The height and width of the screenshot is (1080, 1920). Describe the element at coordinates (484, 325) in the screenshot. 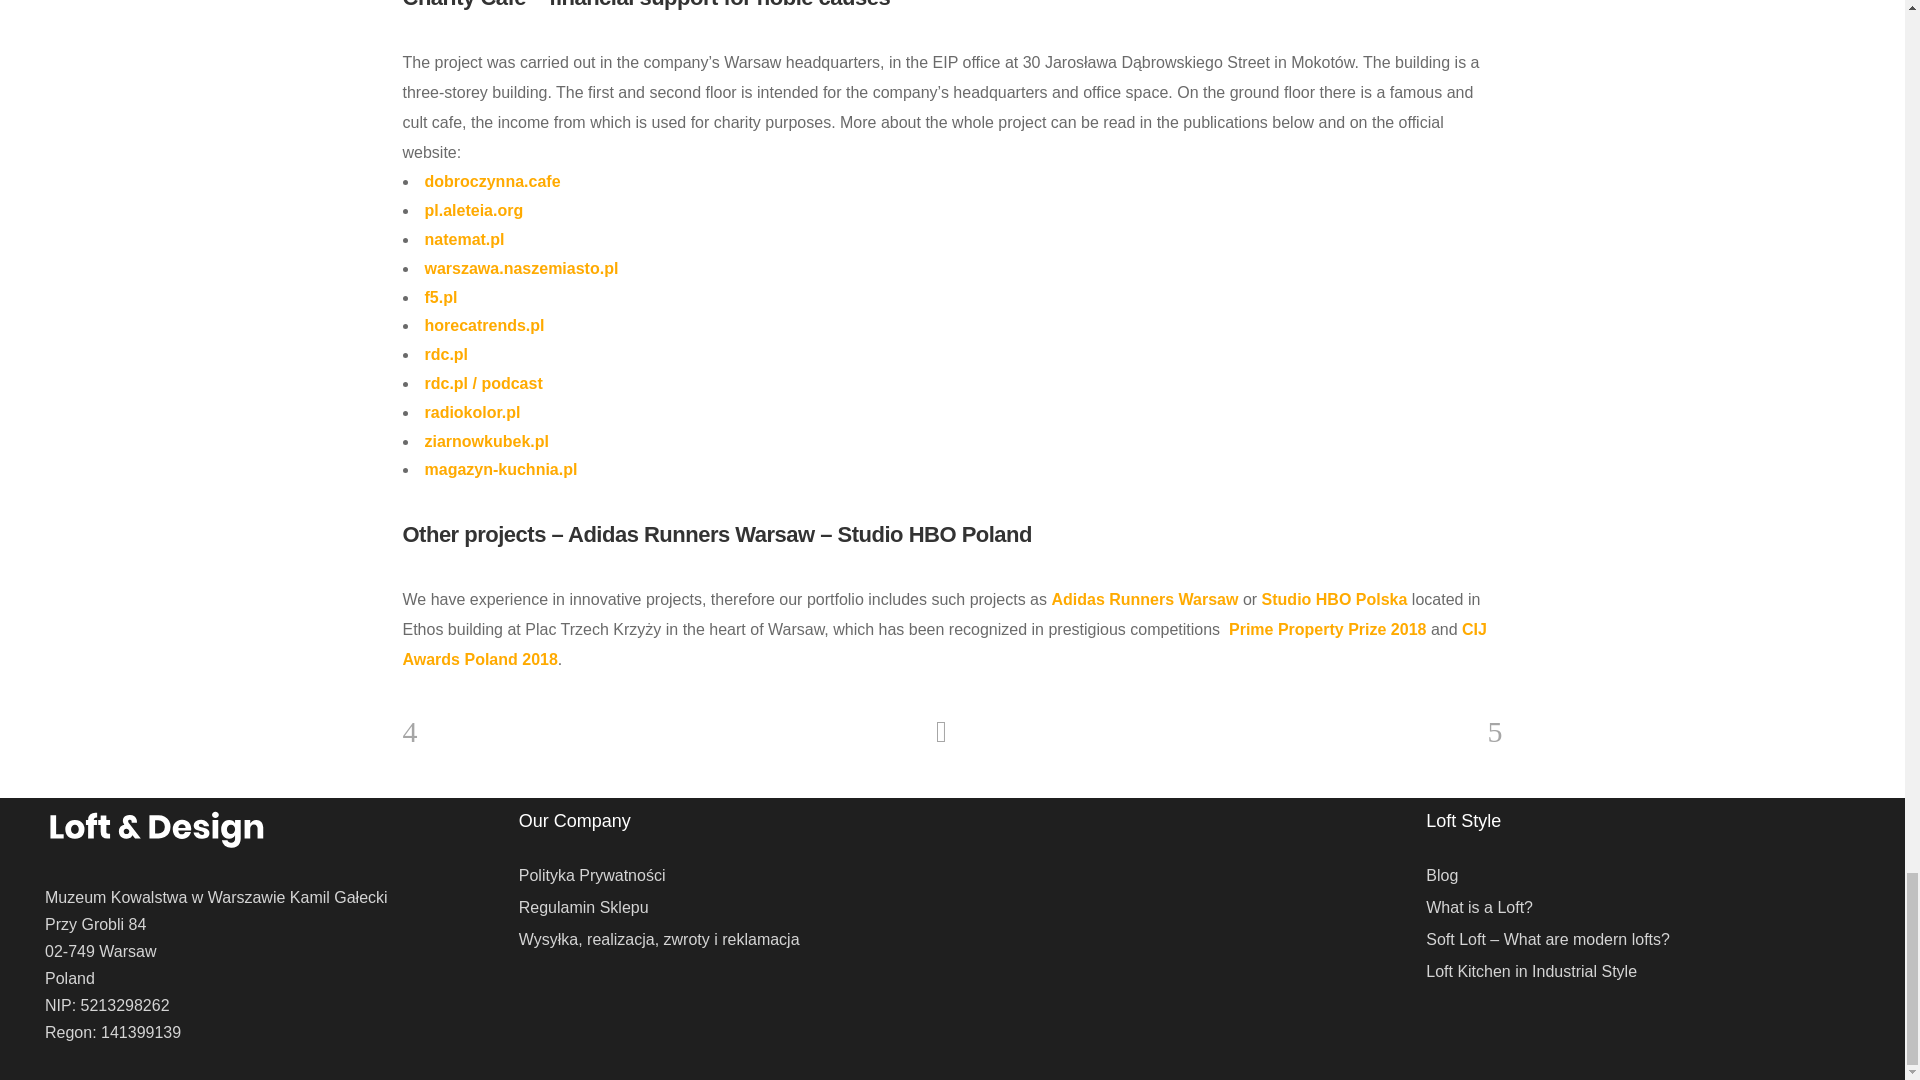

I see `horecatrends.pl` at that location.